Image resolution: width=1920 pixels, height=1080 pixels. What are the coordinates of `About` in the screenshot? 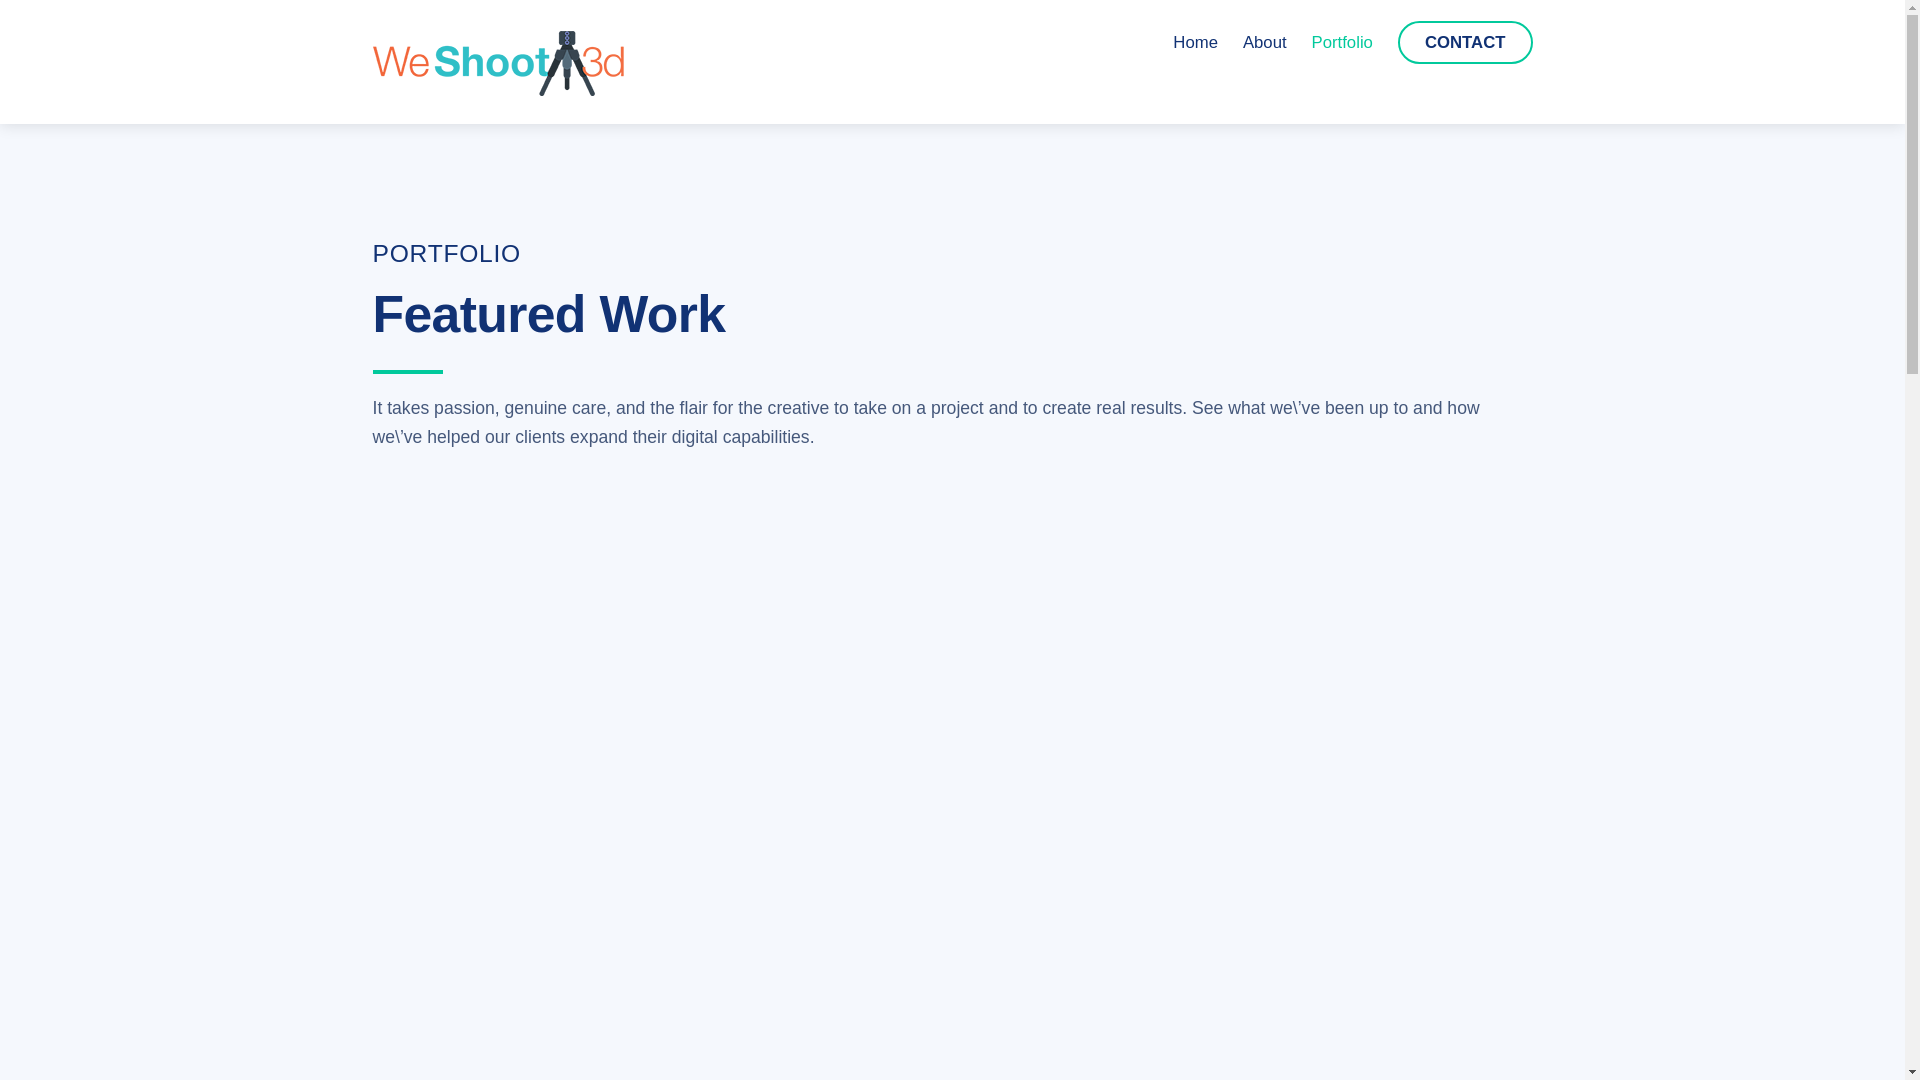 It's located at (1342, 42).